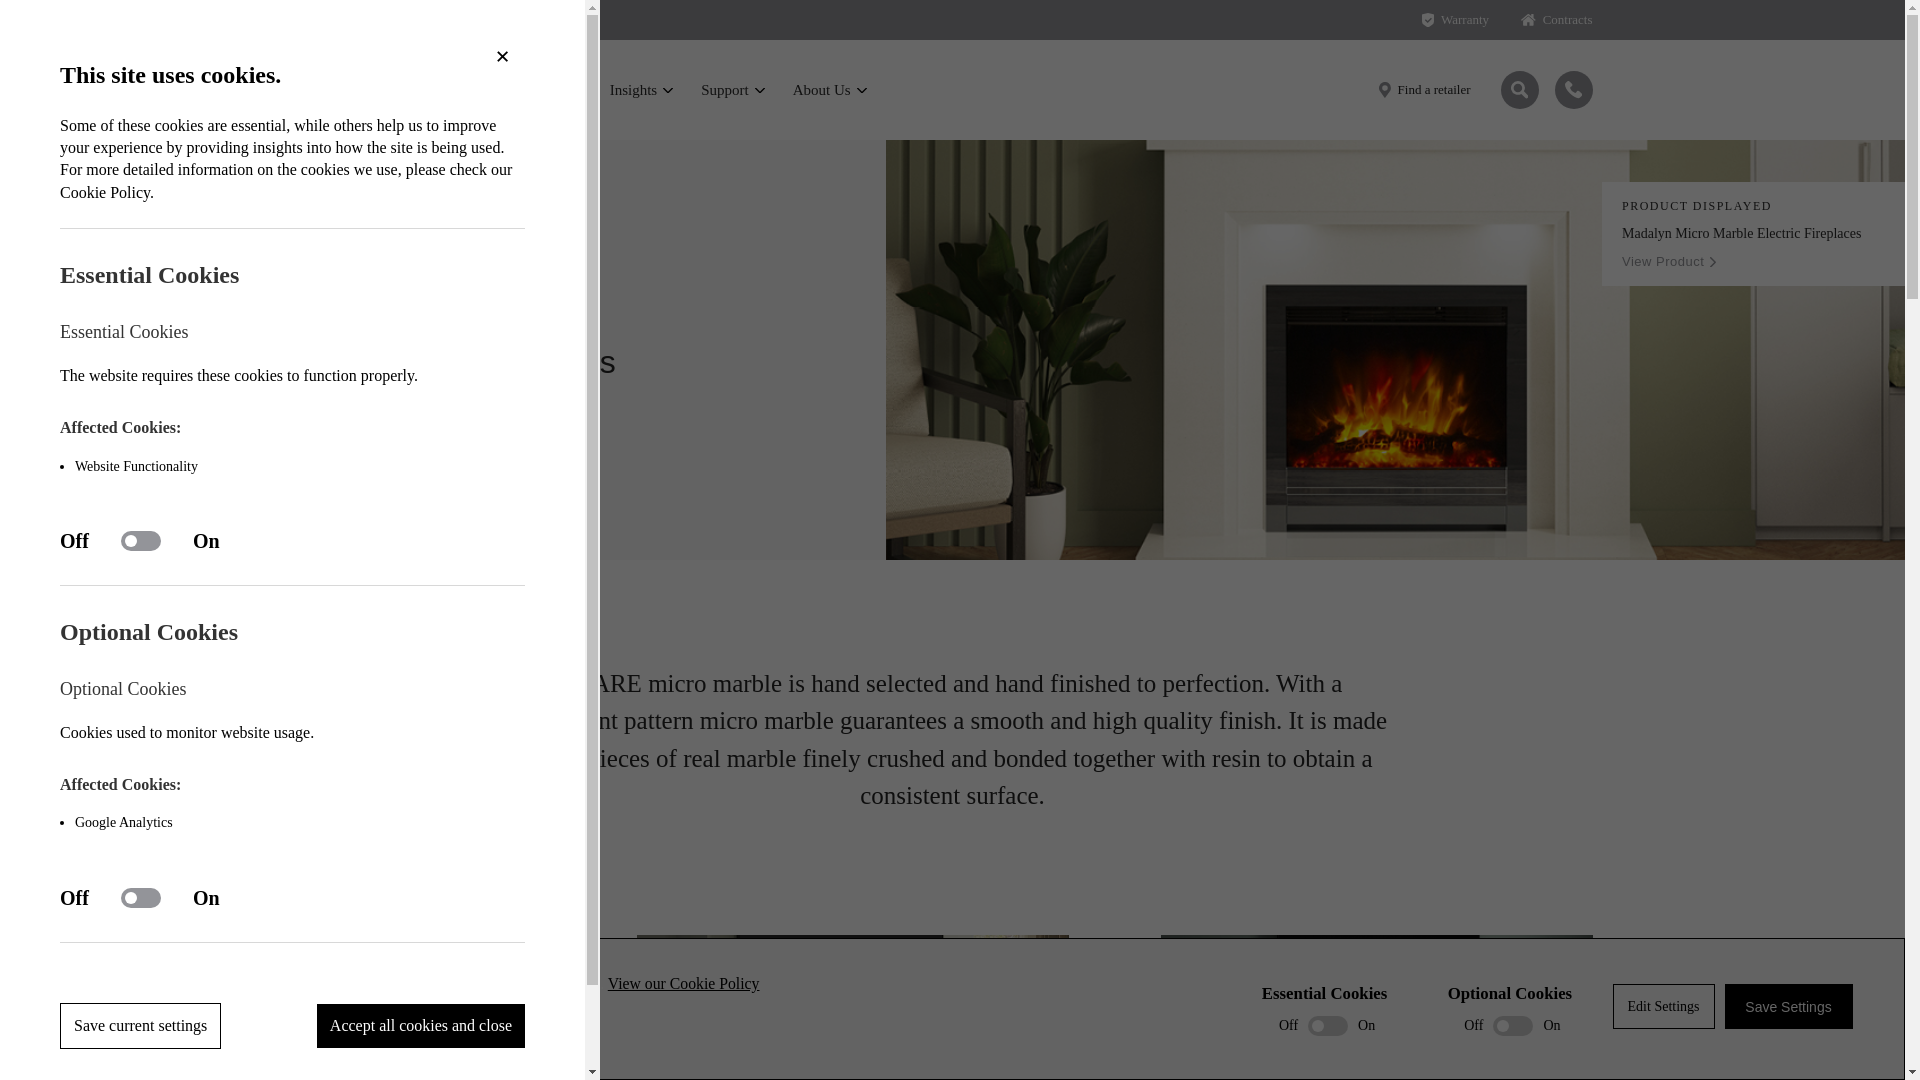 The image size is (1920, 1080). I want to click on Contracts, so click(1556, 20).